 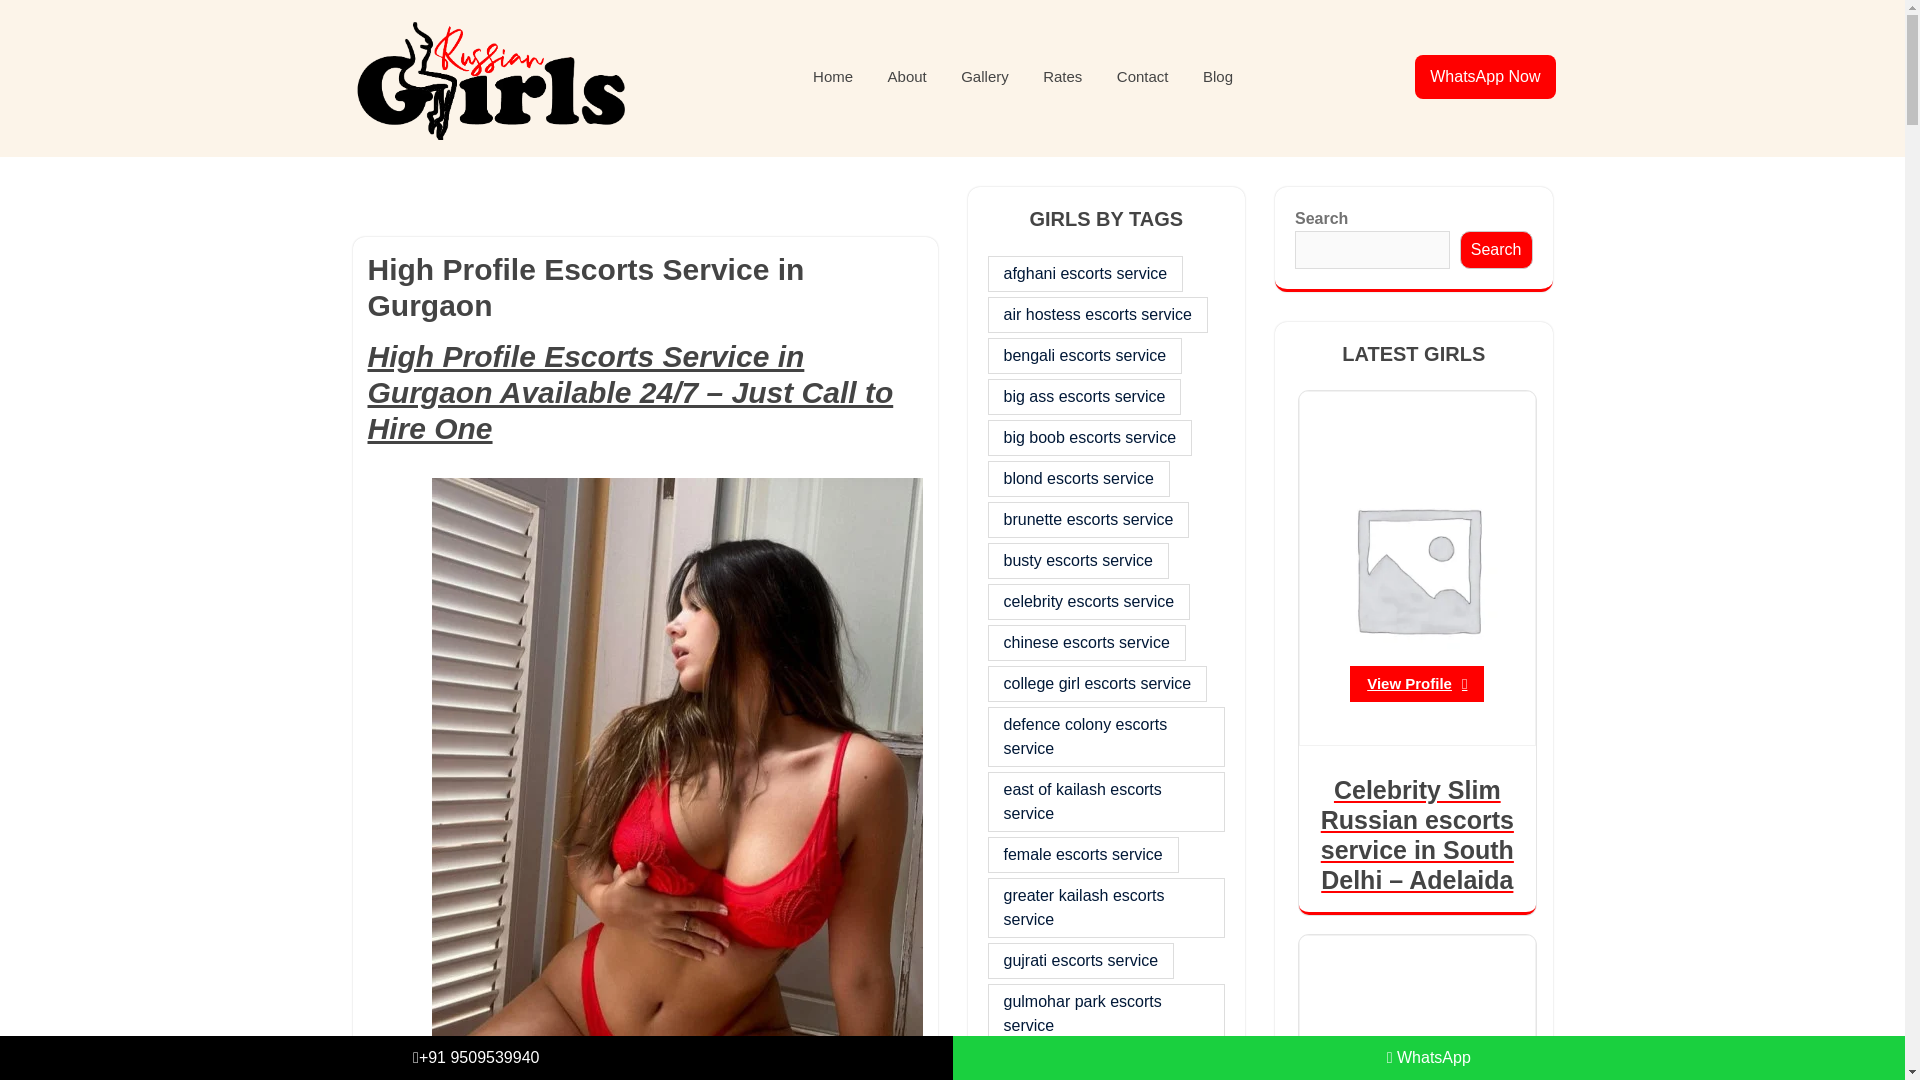 What do you see at coordinates (1143, 78) in the screenshot?
I see `Contact` at bounding box center [1143, 78].